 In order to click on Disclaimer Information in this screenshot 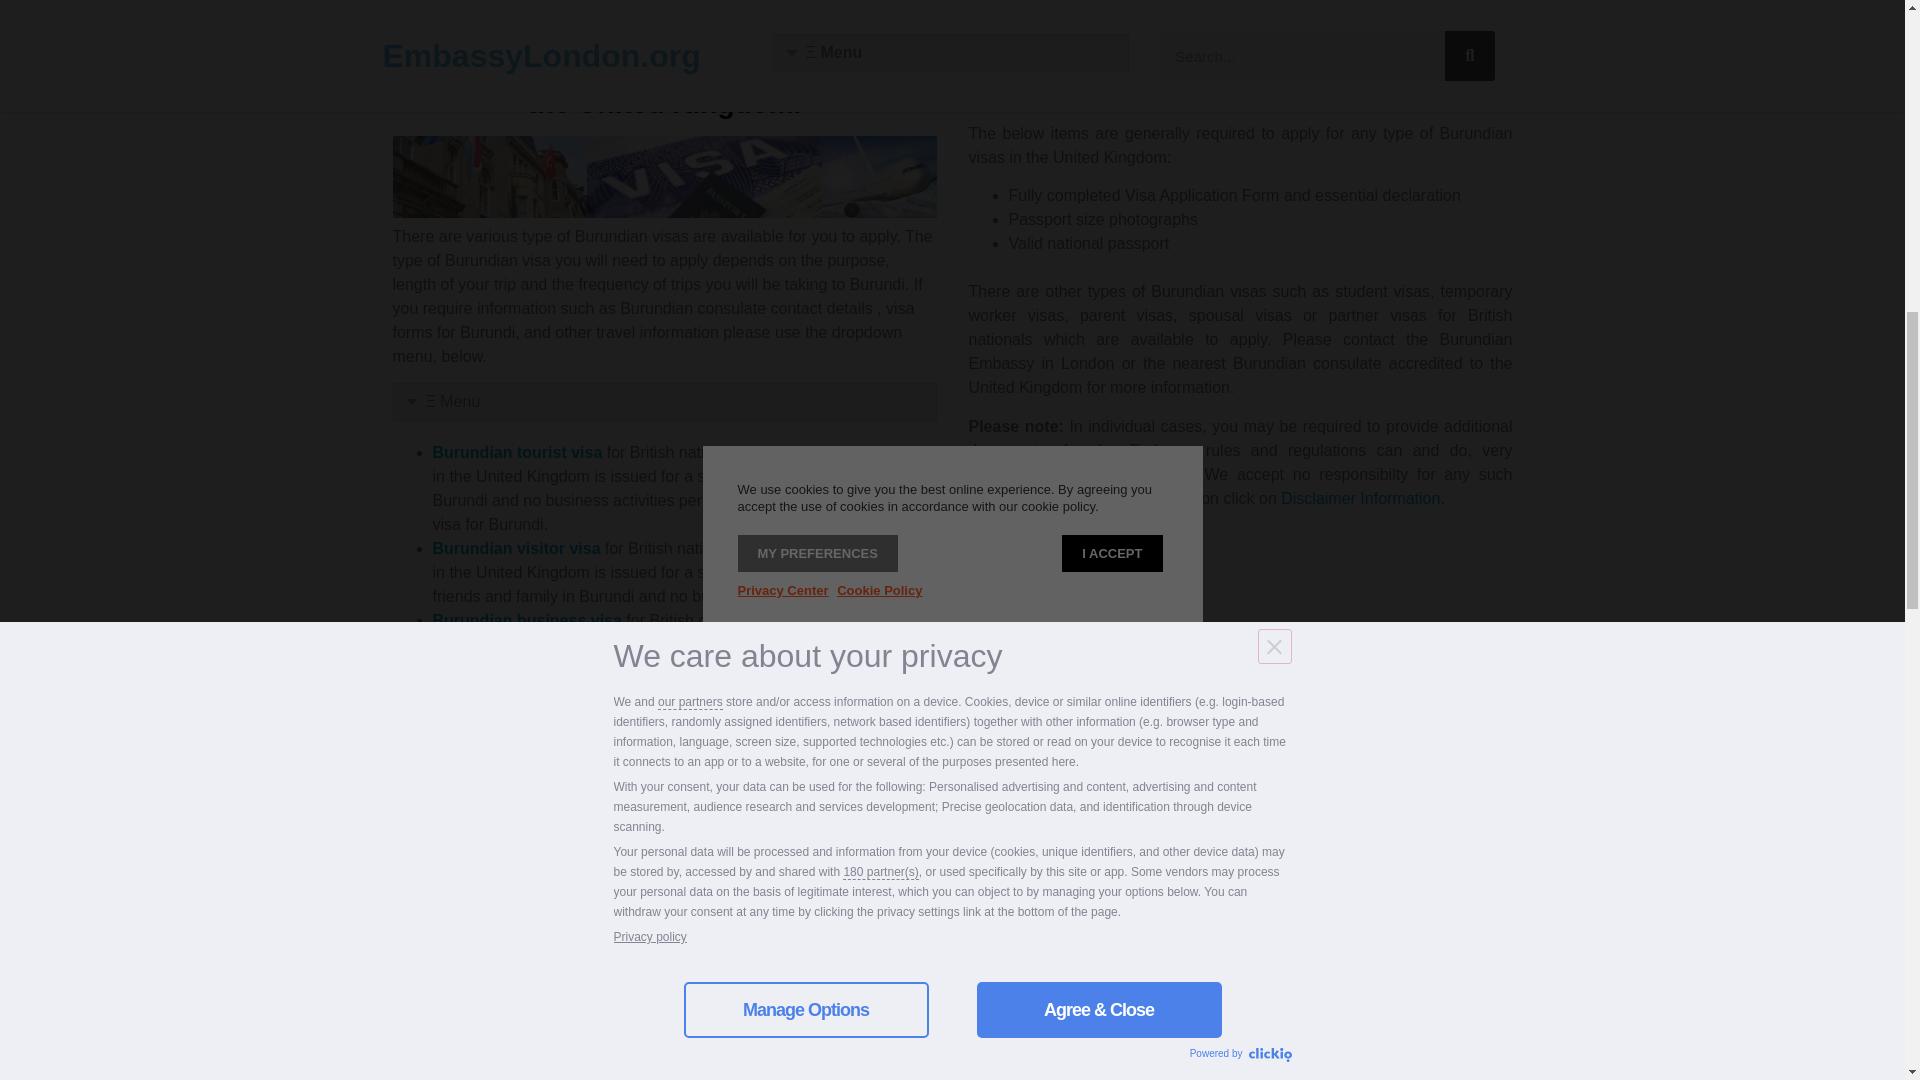, I will do `click(1360, 498)`.